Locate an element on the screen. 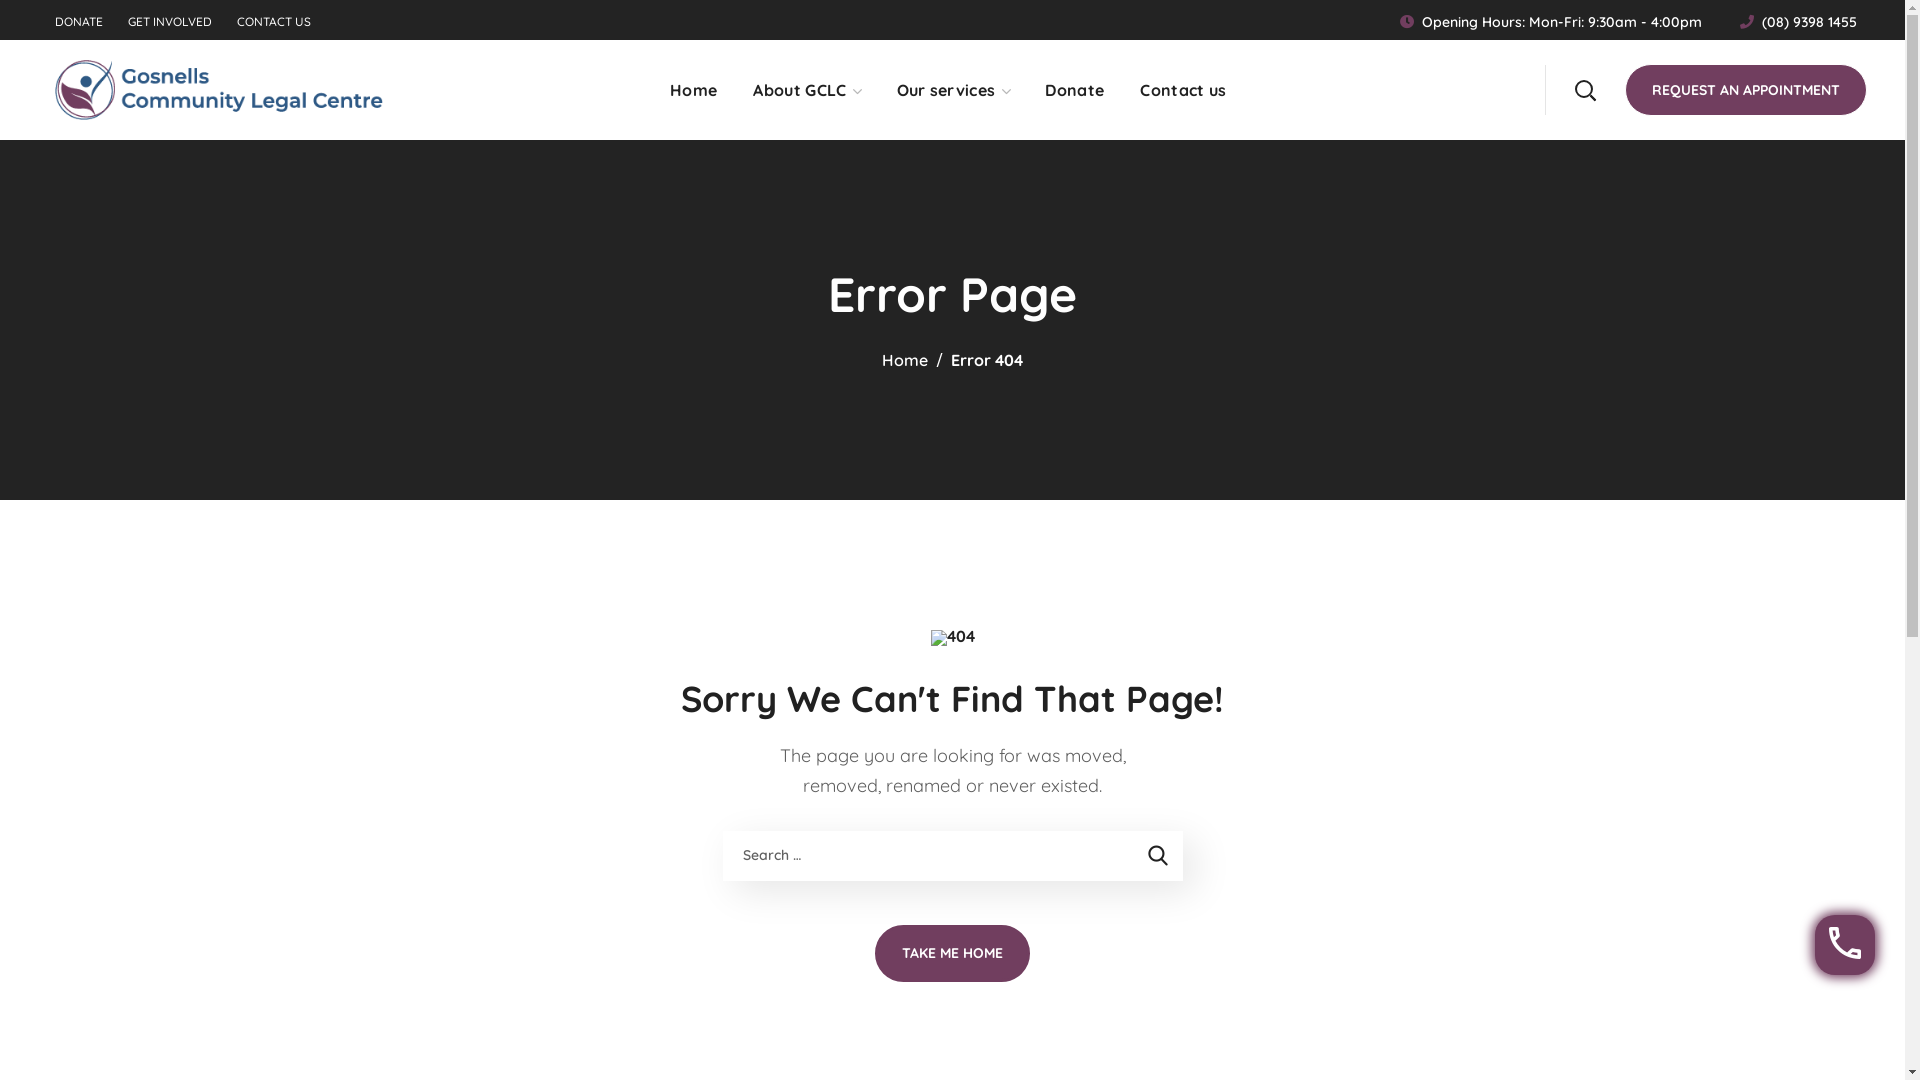 The width and height of the screenshot is (1920, 1080). GET INVOLVED is located at coordinates (170, 22).